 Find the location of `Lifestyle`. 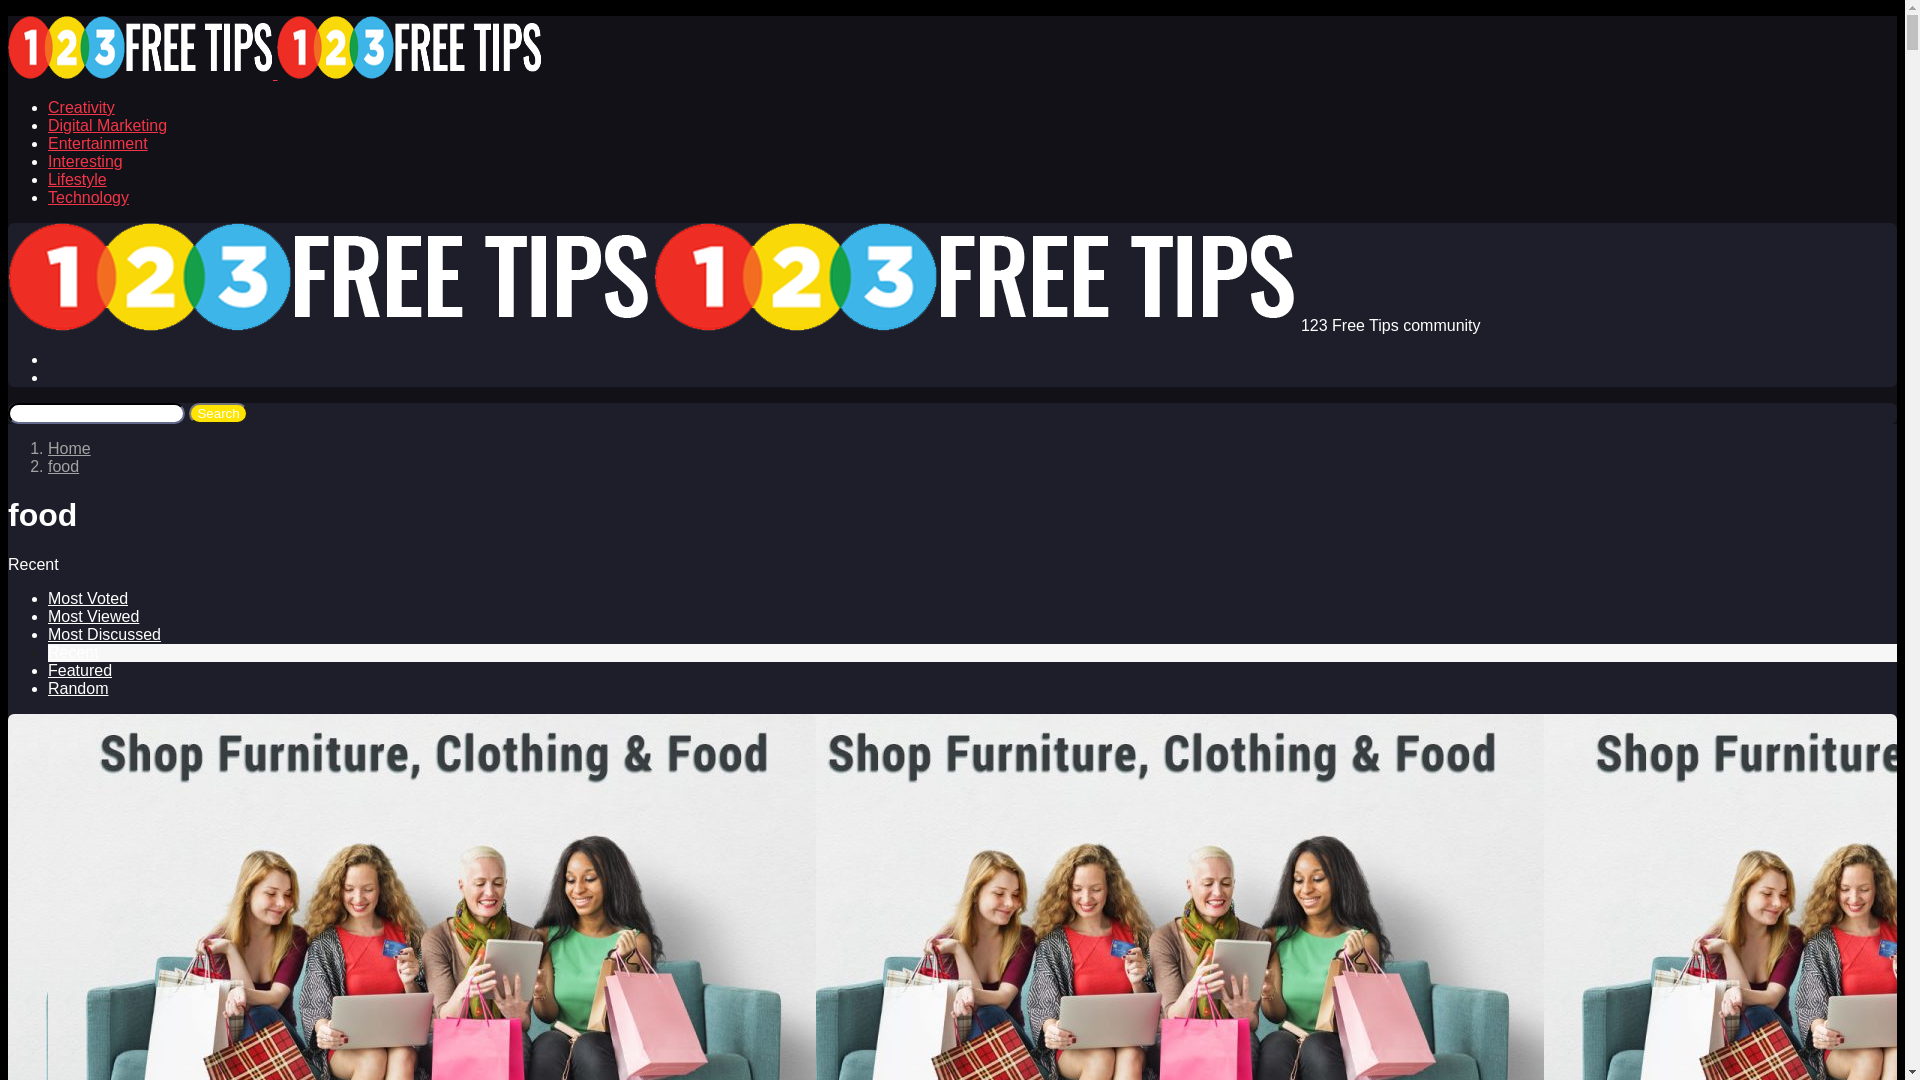

Lifestyle is located at coordinates (78, 180).